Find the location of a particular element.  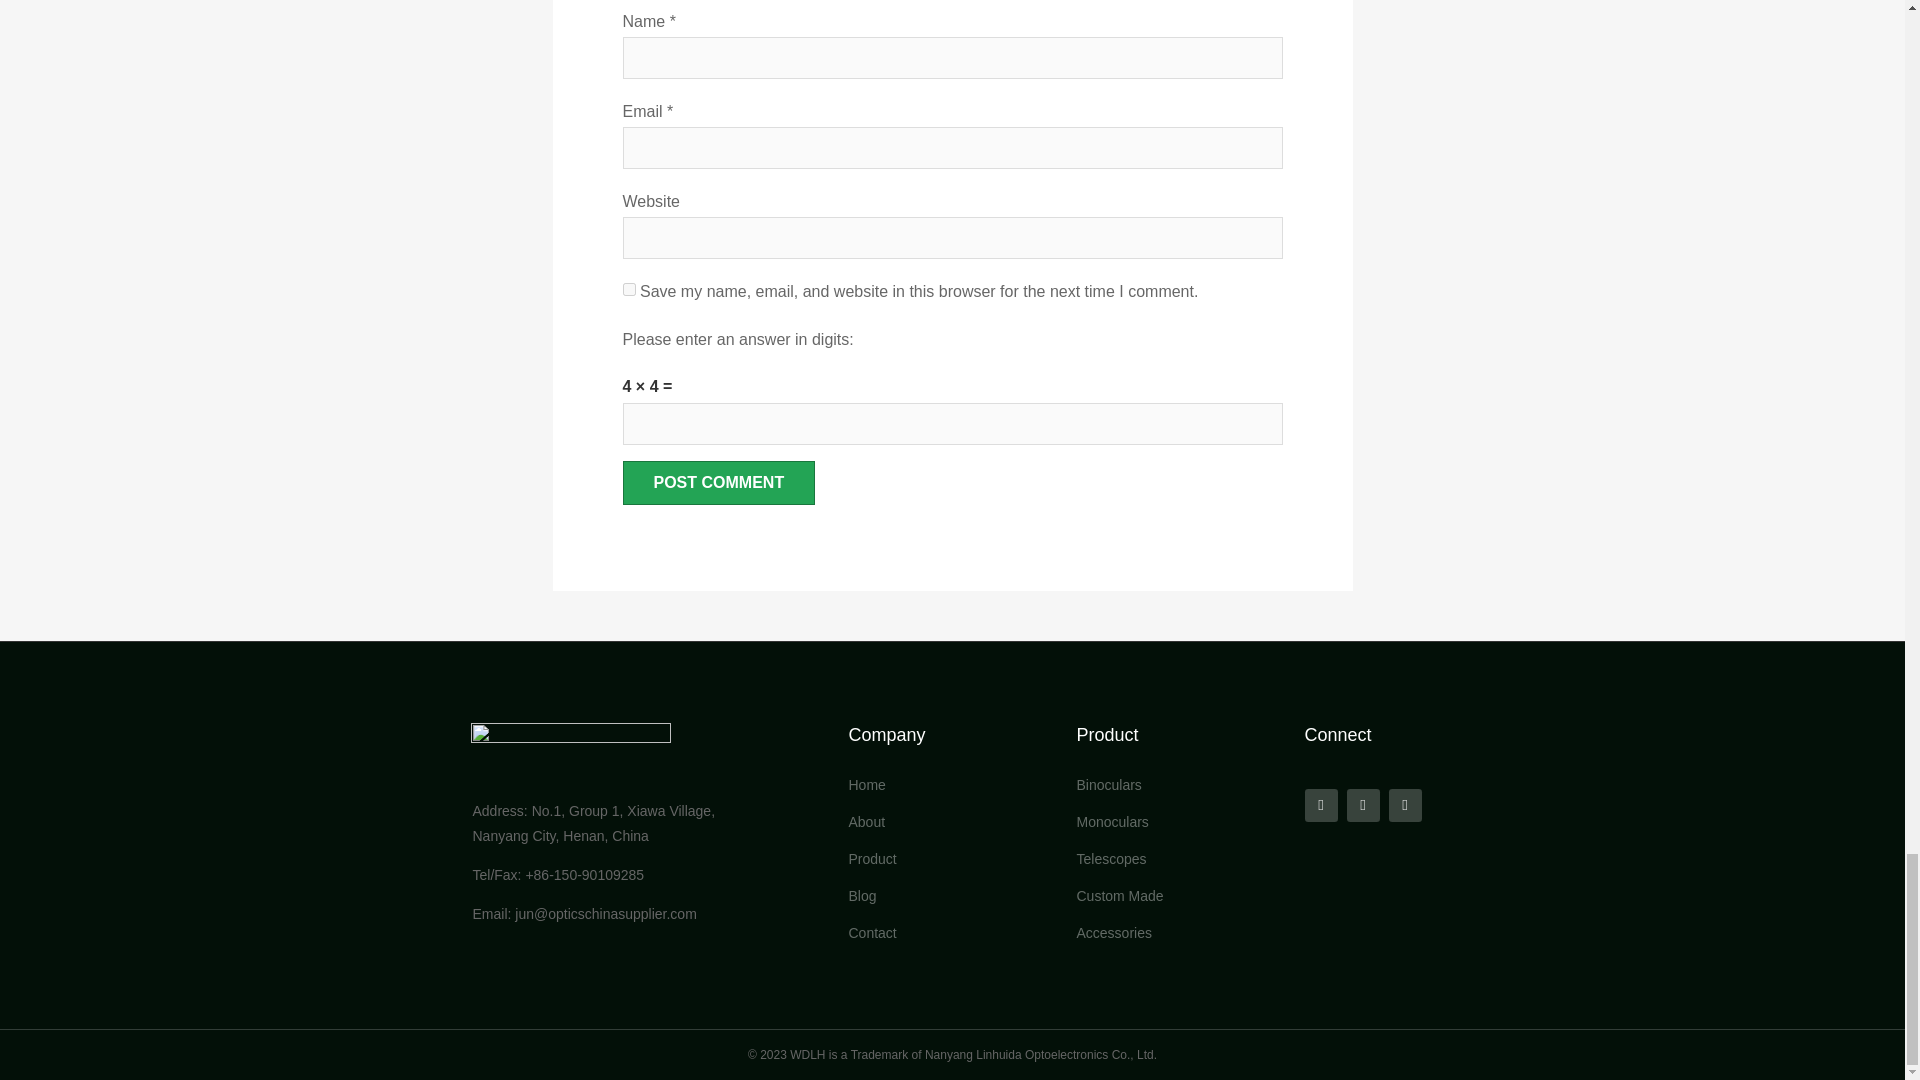

Monoculars is located at coordinates (1180, 822).